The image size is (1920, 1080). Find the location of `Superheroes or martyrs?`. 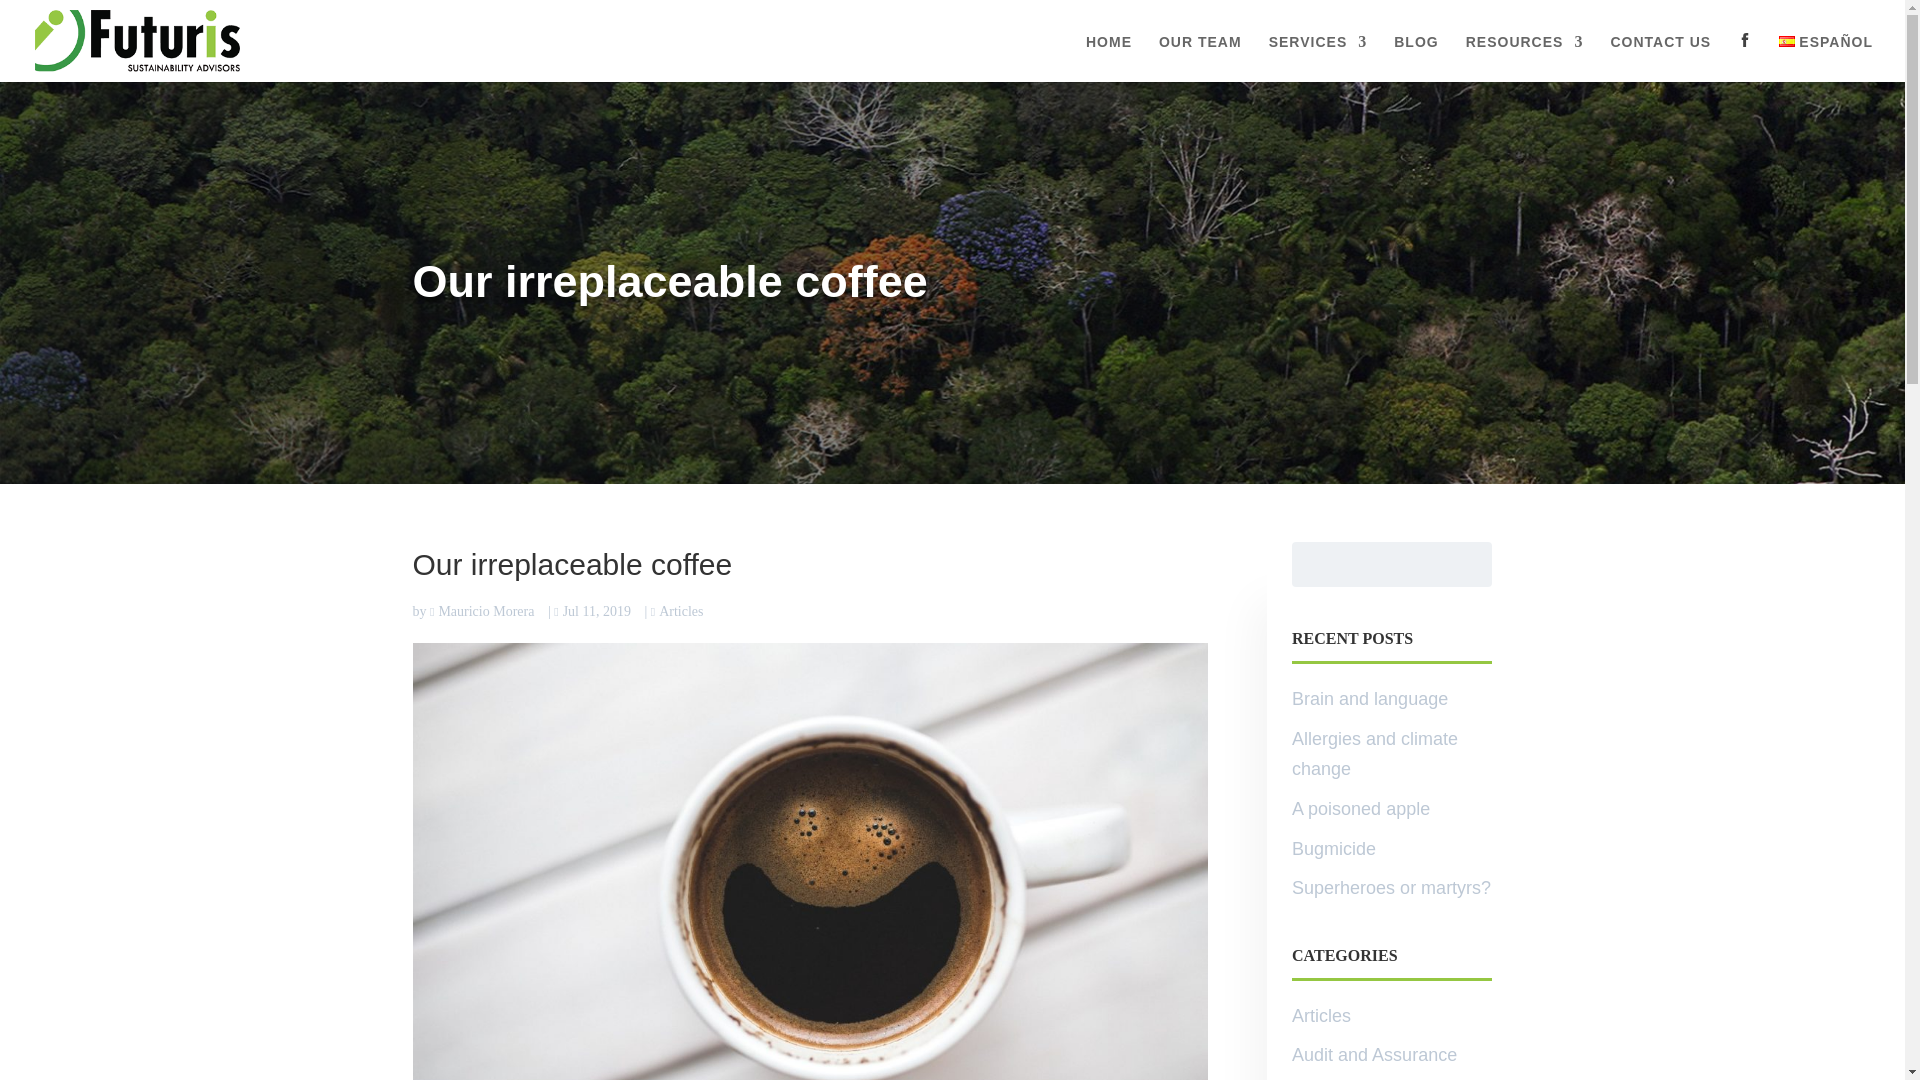

Superheroes or martyrs? is located at coordinates (1392, 888).